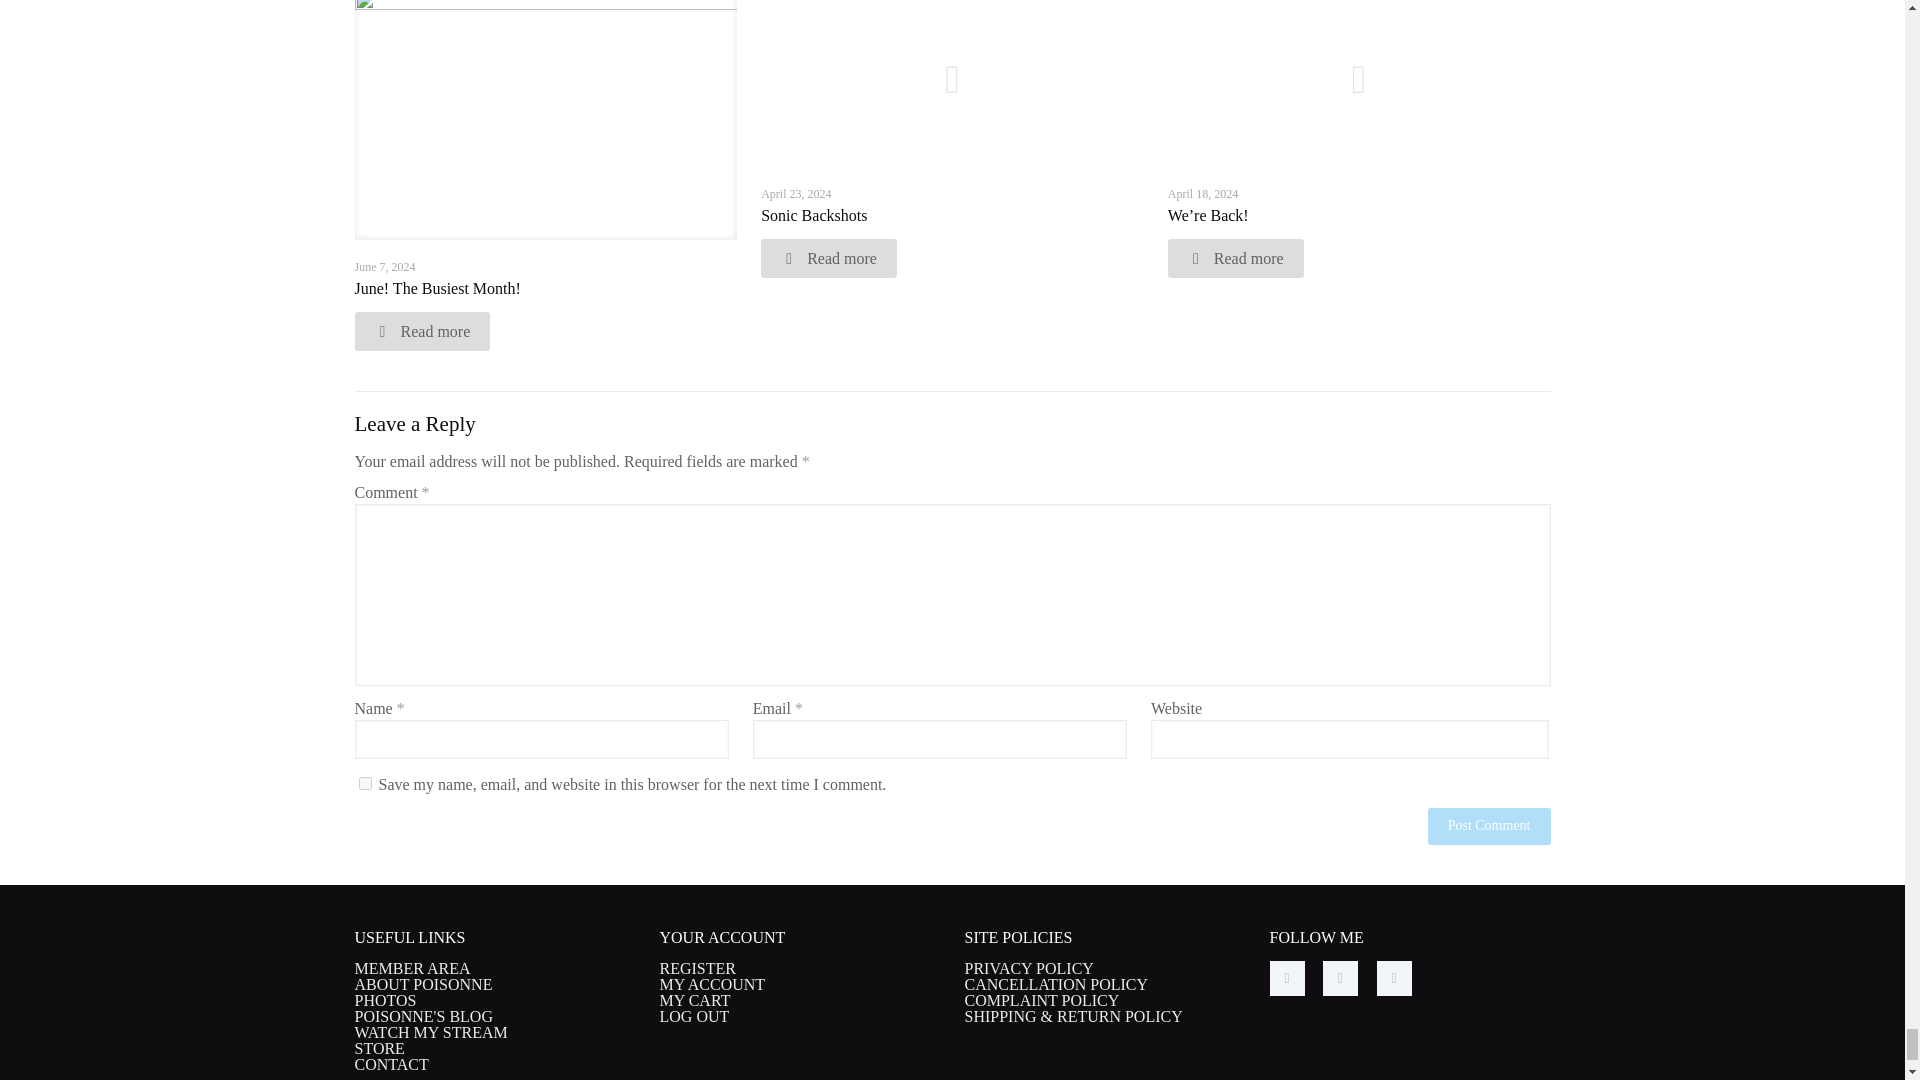 The image size is (1920, 1080). What do you see at coordinates (412, 968) in the screenshot?
I see `MEMBER AREA` at bounding box center [412, 968].